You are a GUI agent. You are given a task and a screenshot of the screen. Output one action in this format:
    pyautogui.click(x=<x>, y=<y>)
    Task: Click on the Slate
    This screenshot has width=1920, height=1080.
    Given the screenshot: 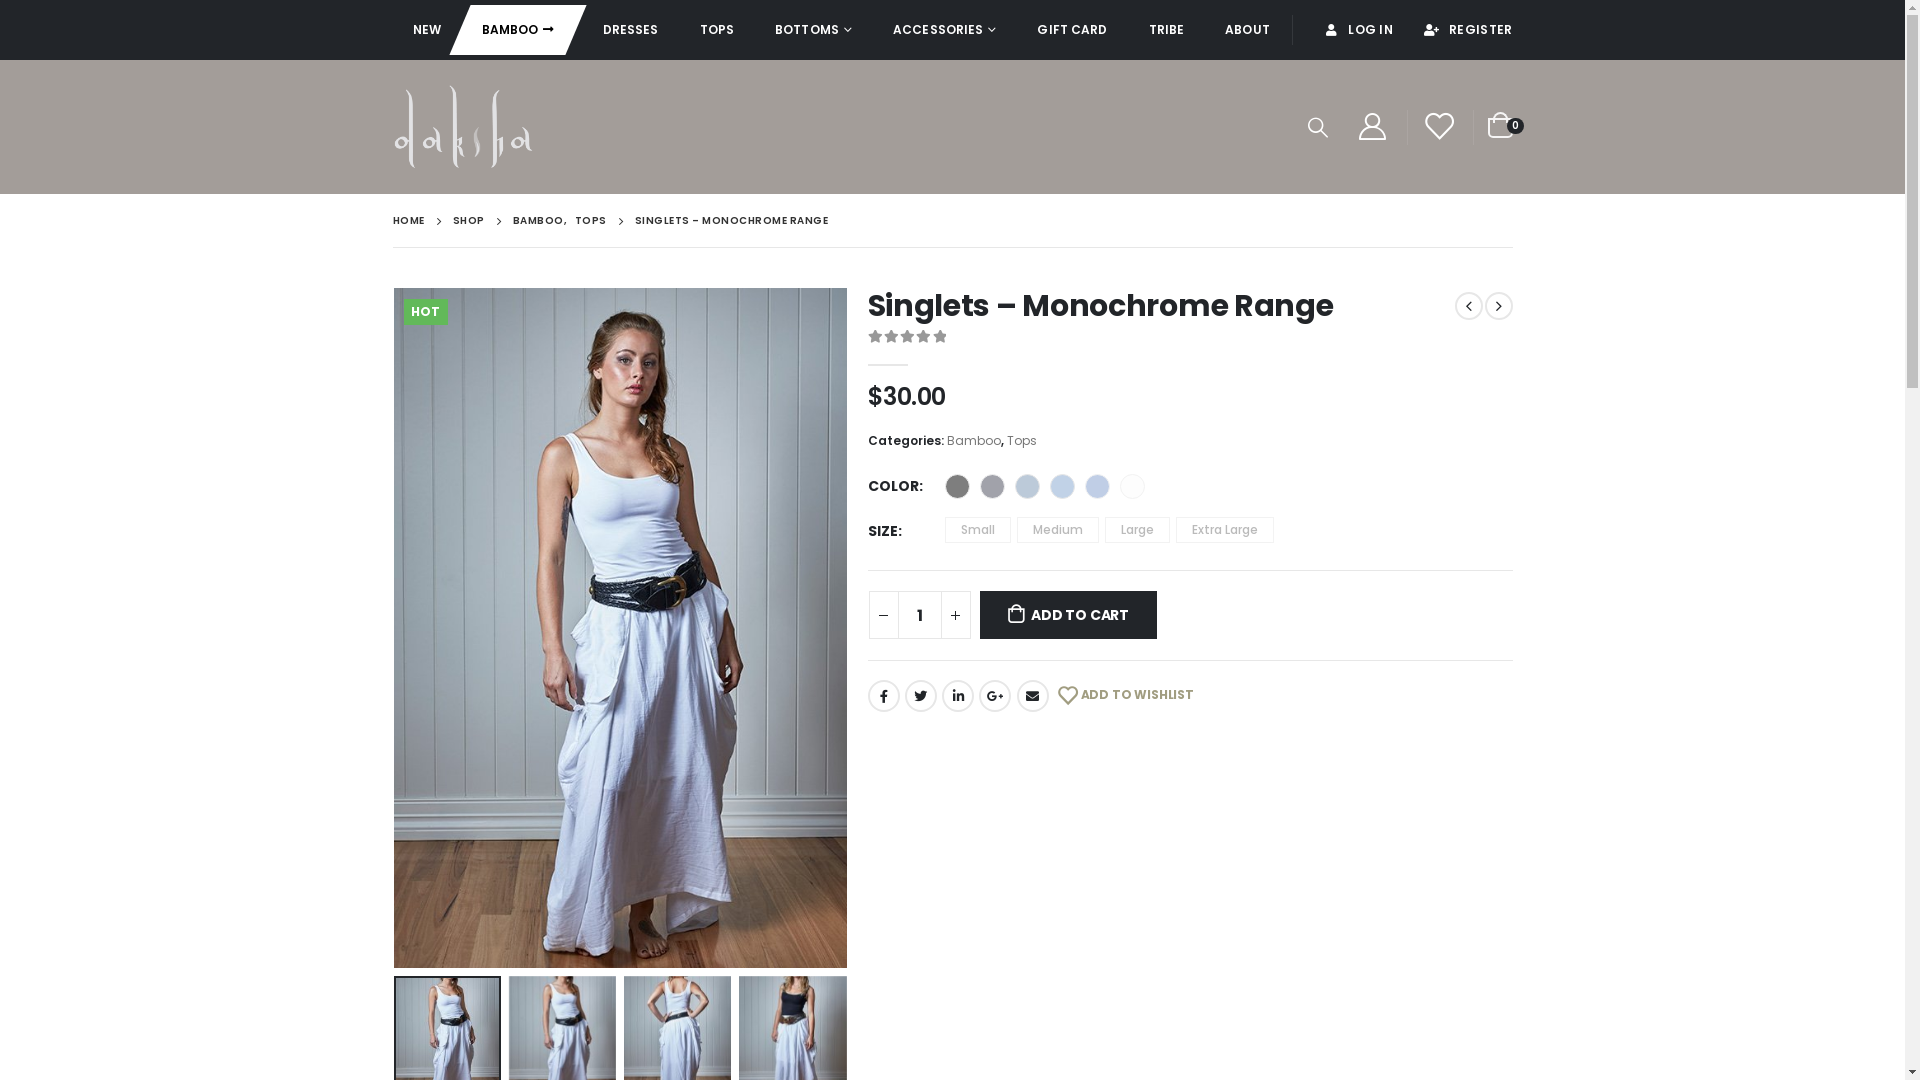 What is the action you would take?
    pyautogui.click(x=1096, y=486)
    